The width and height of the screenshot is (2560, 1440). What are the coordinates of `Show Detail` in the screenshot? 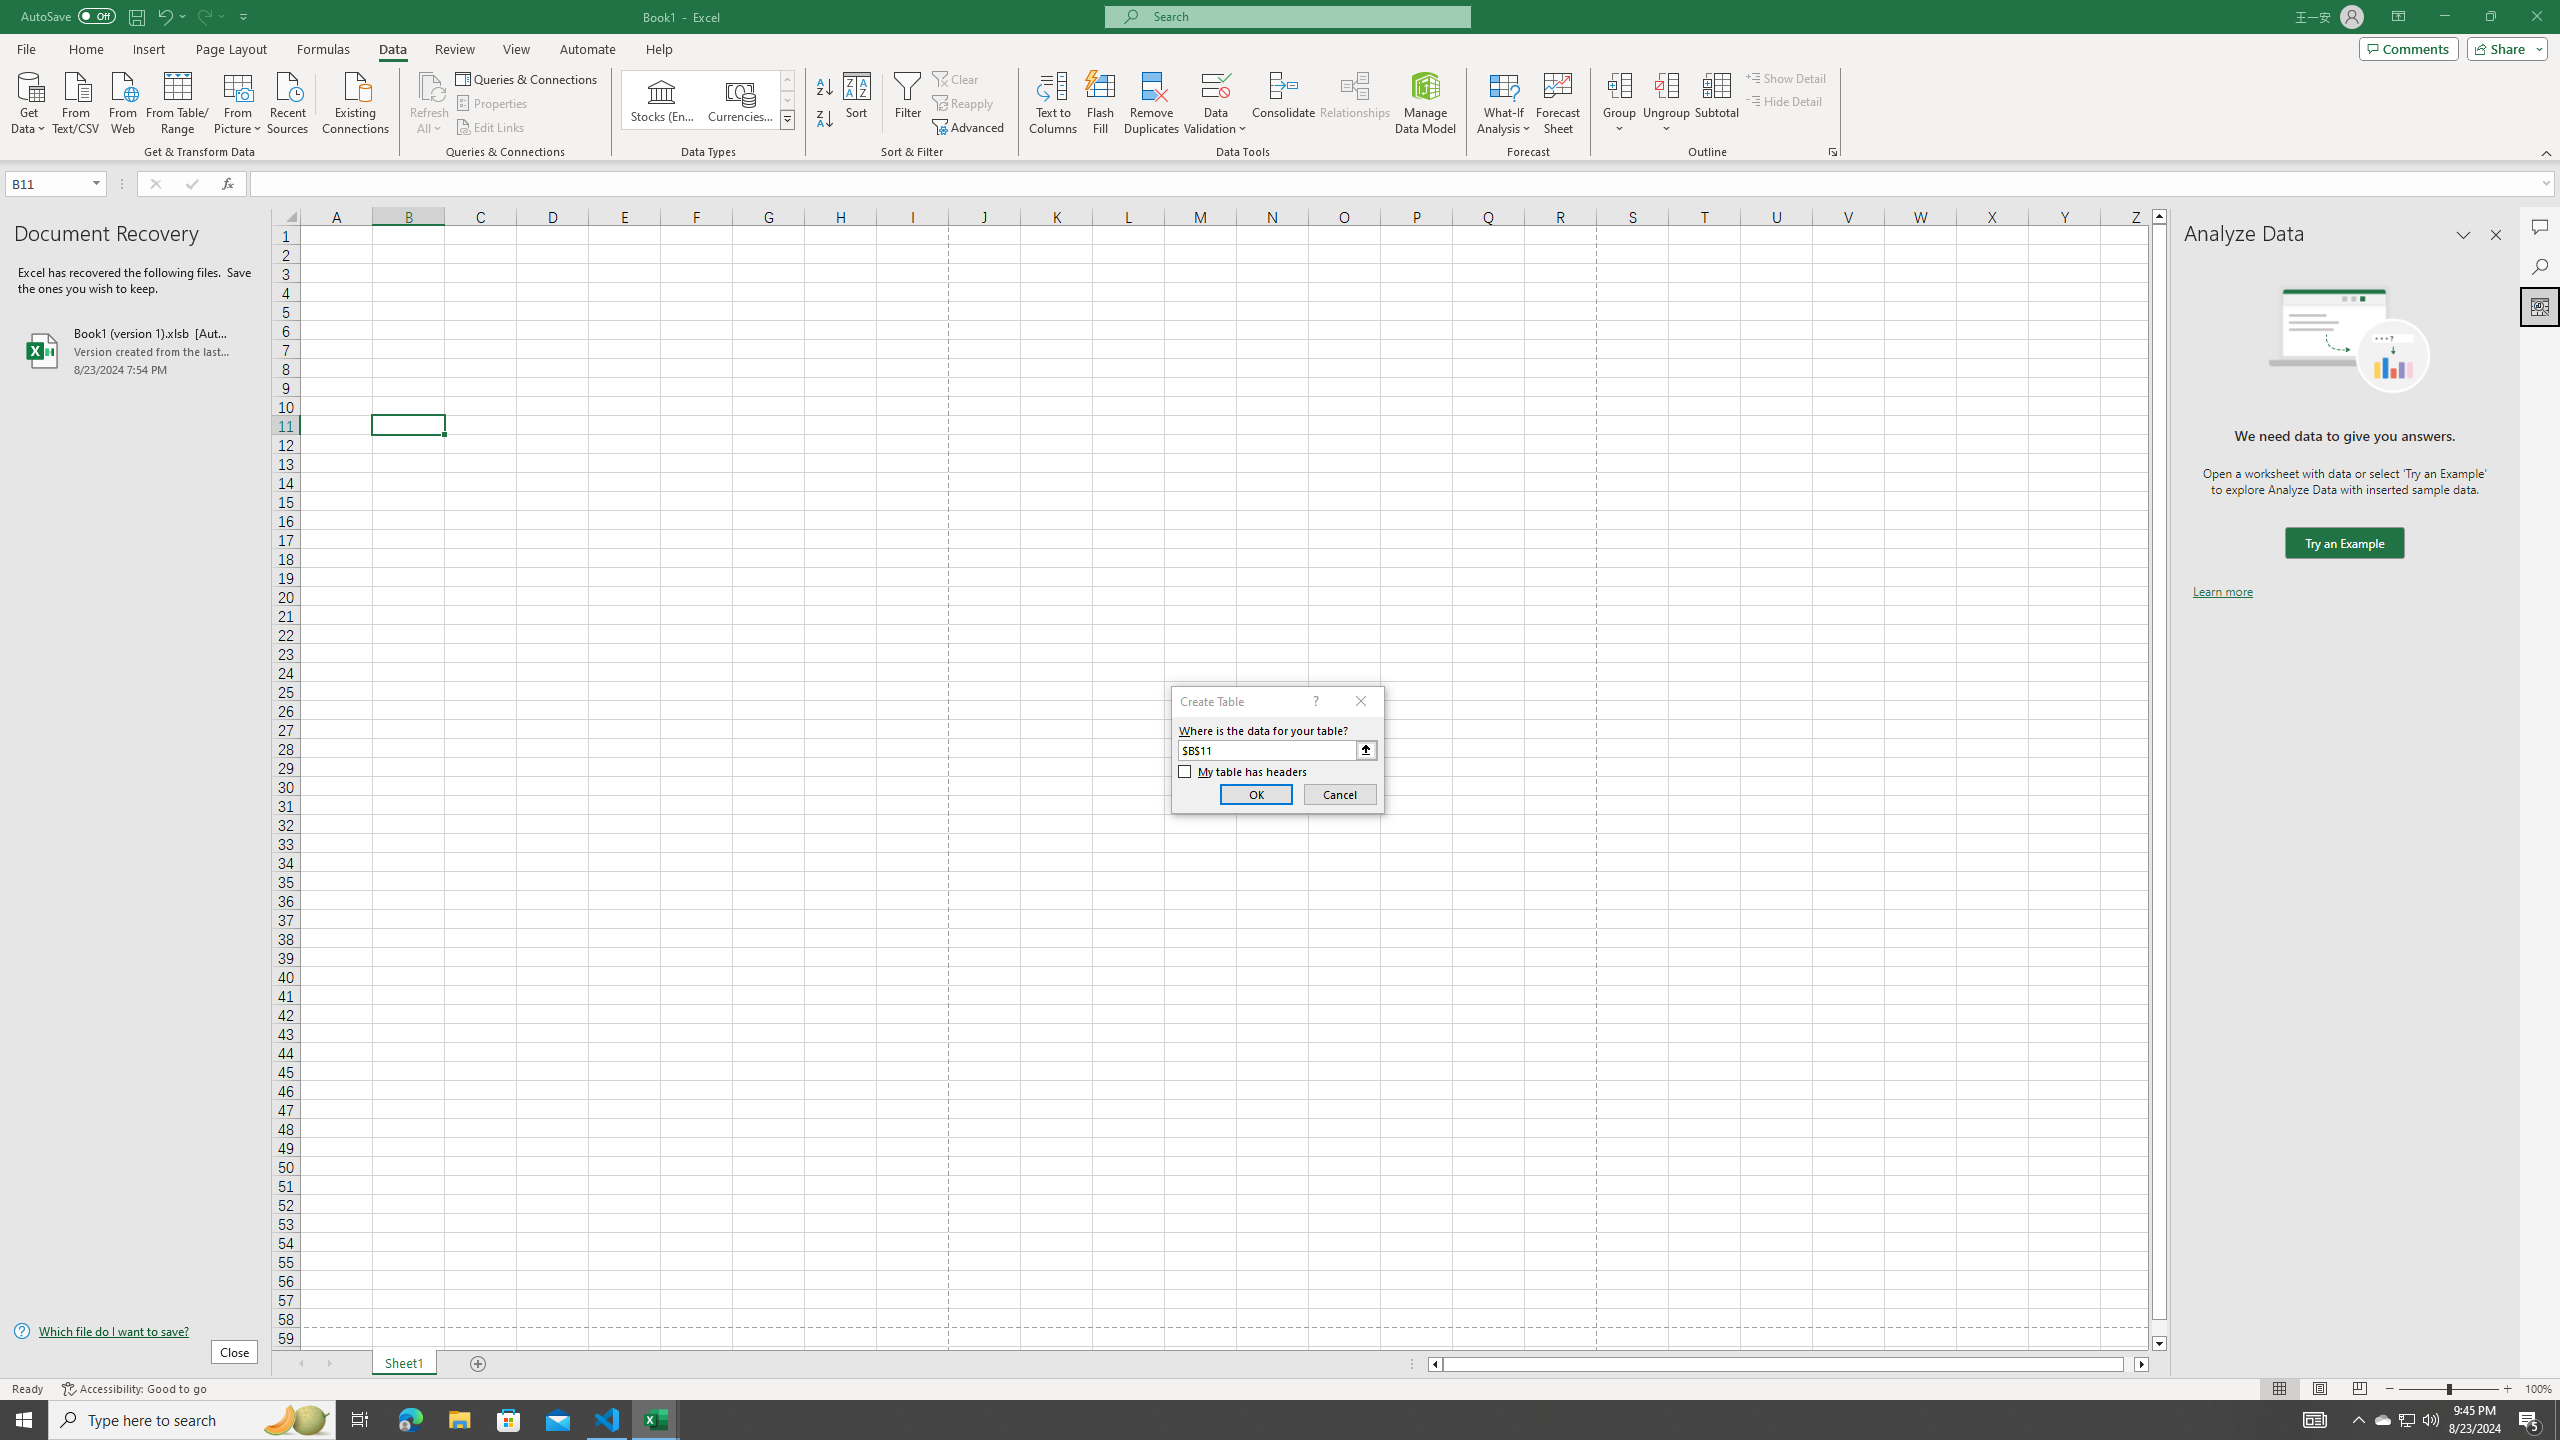 It's located at (1786, 78).